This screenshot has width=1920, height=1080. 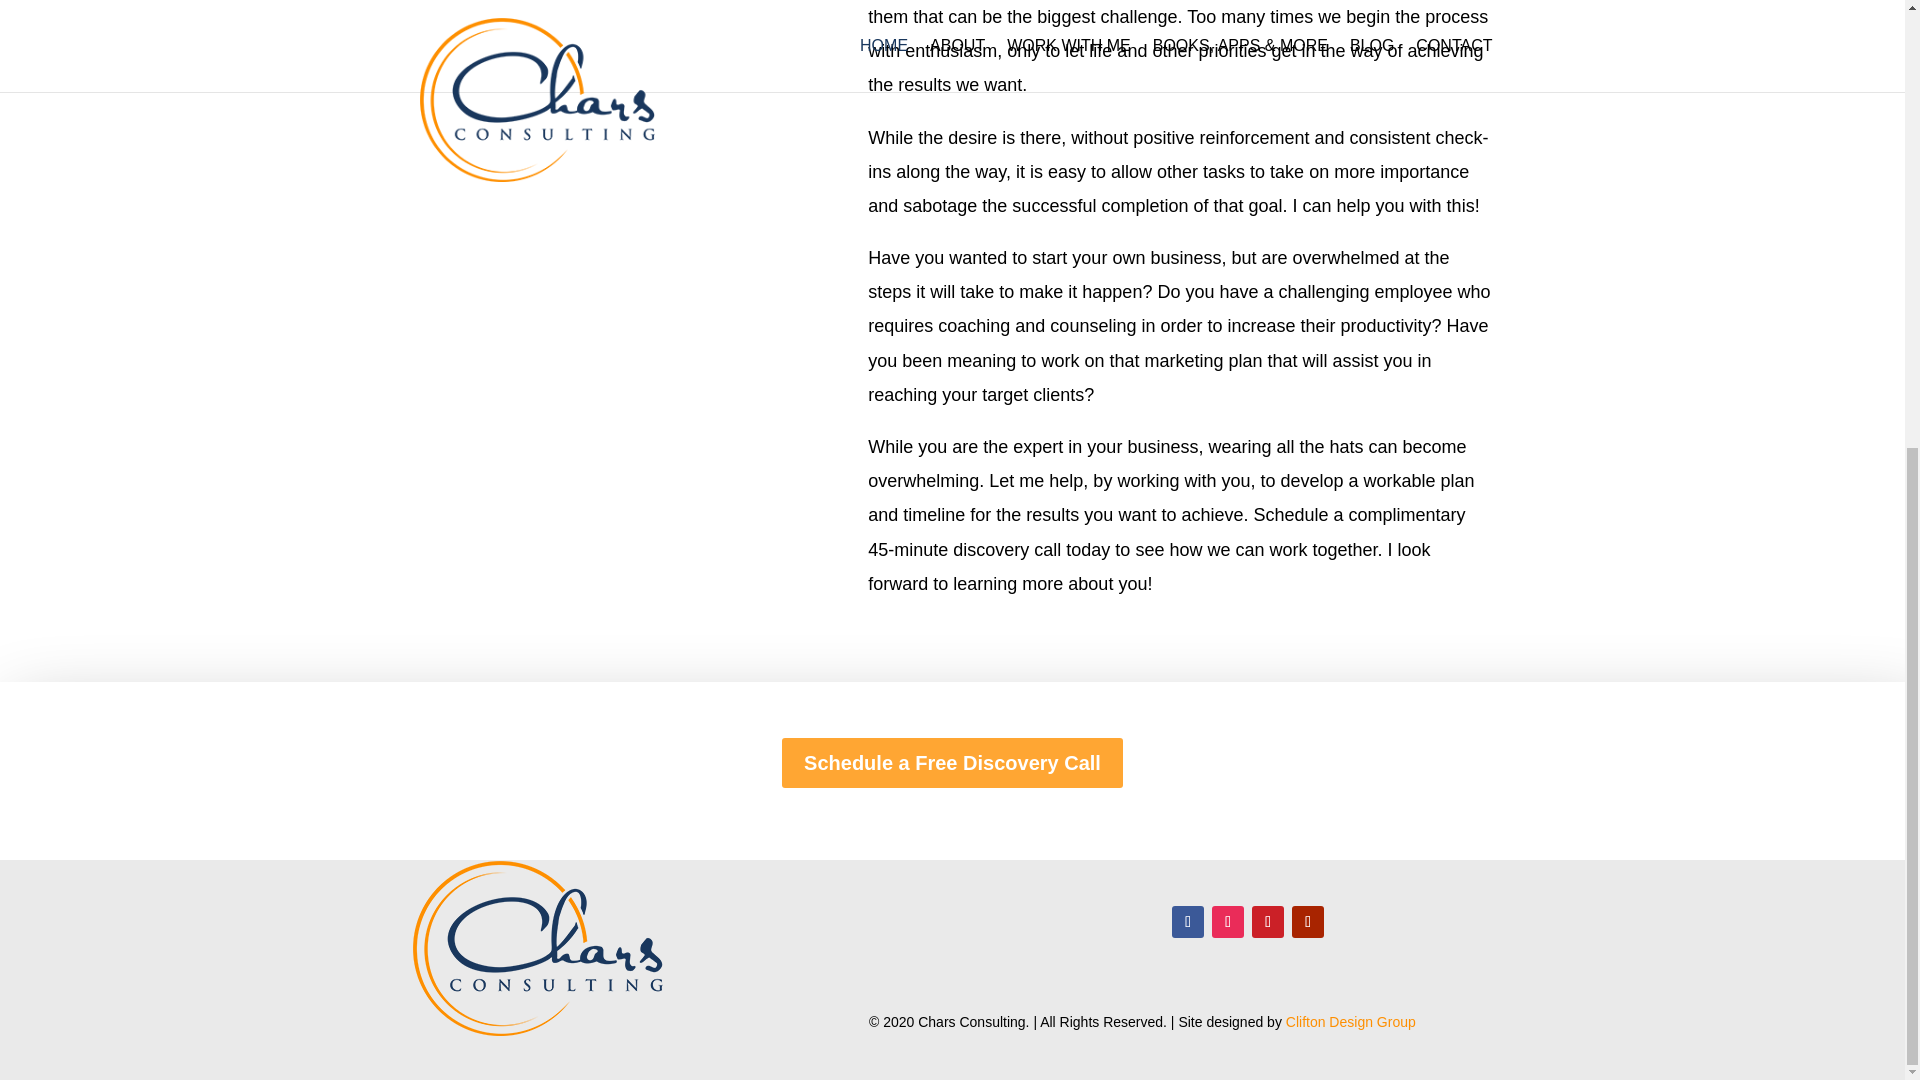 I want to click on Clifton Design Group, so click(x=1351, y=1022).